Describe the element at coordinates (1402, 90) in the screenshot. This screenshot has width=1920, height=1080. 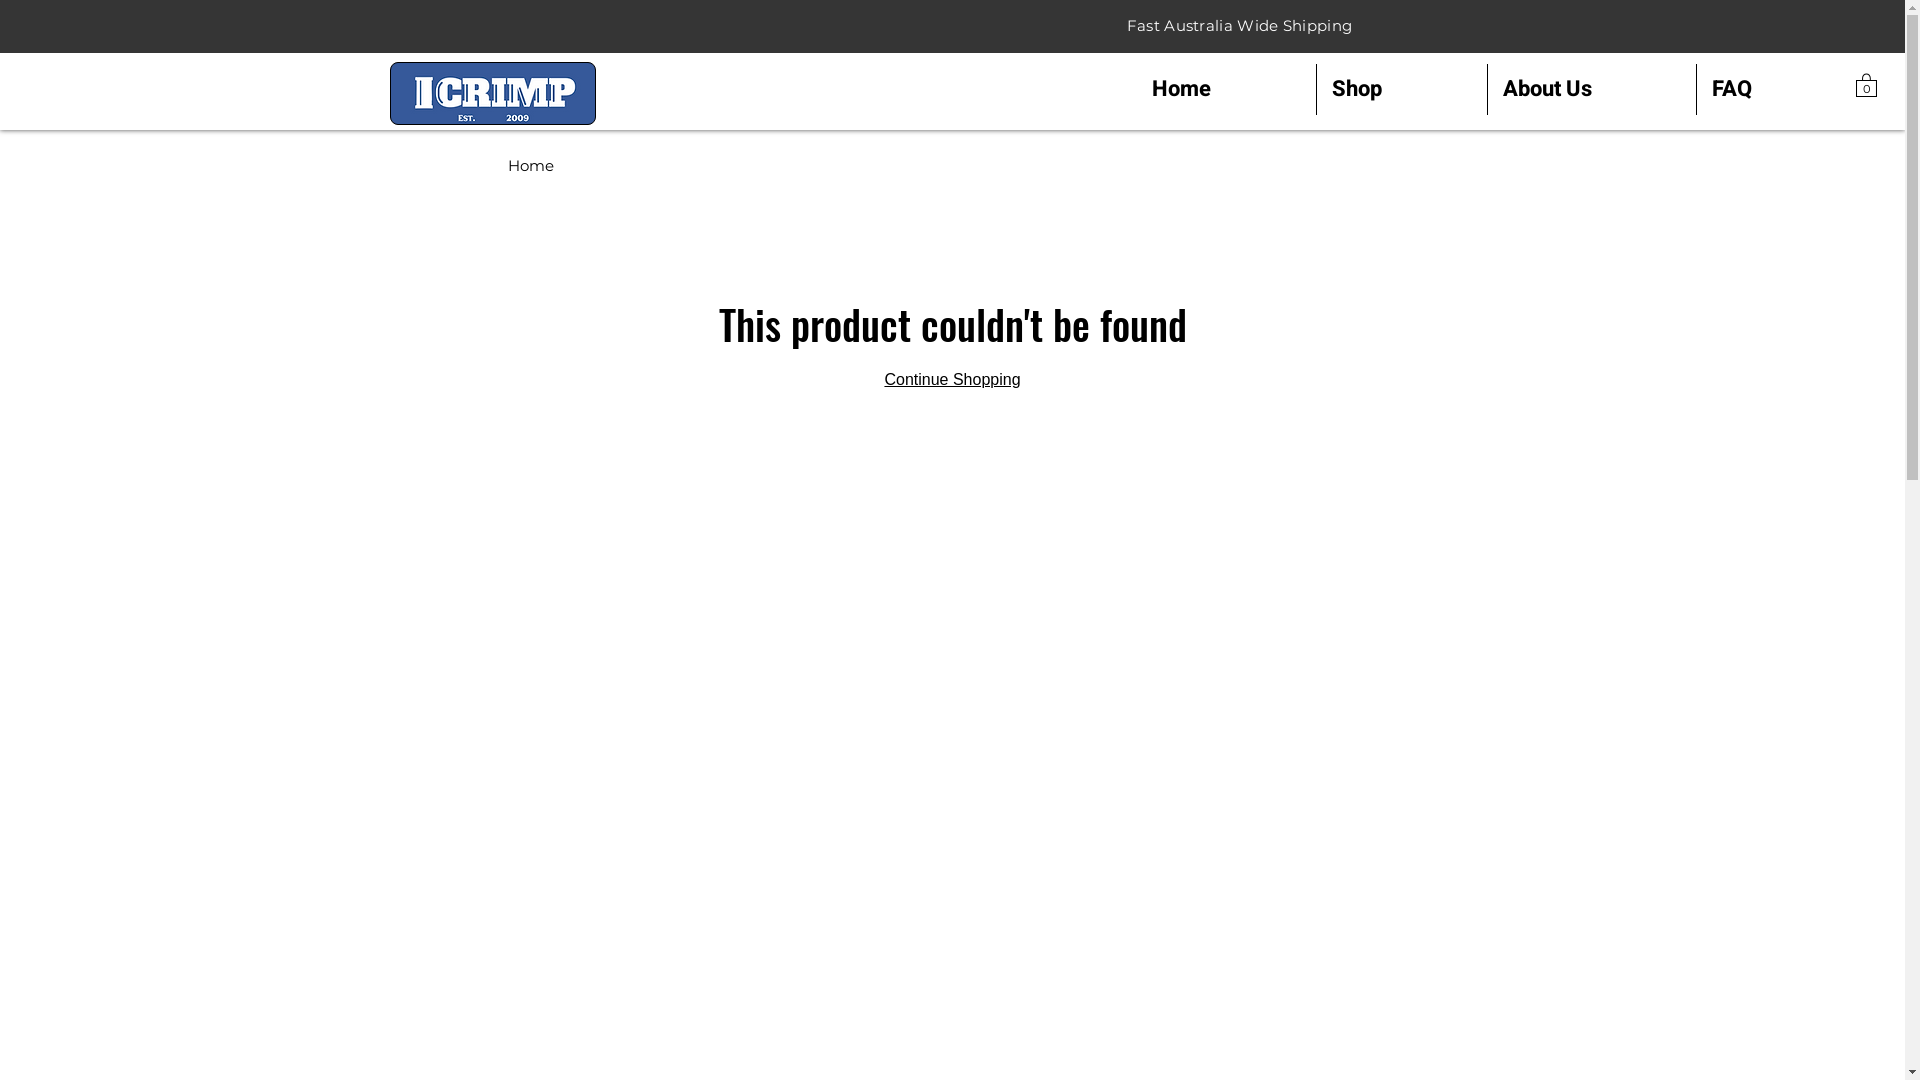
I see `Shop` at that location.